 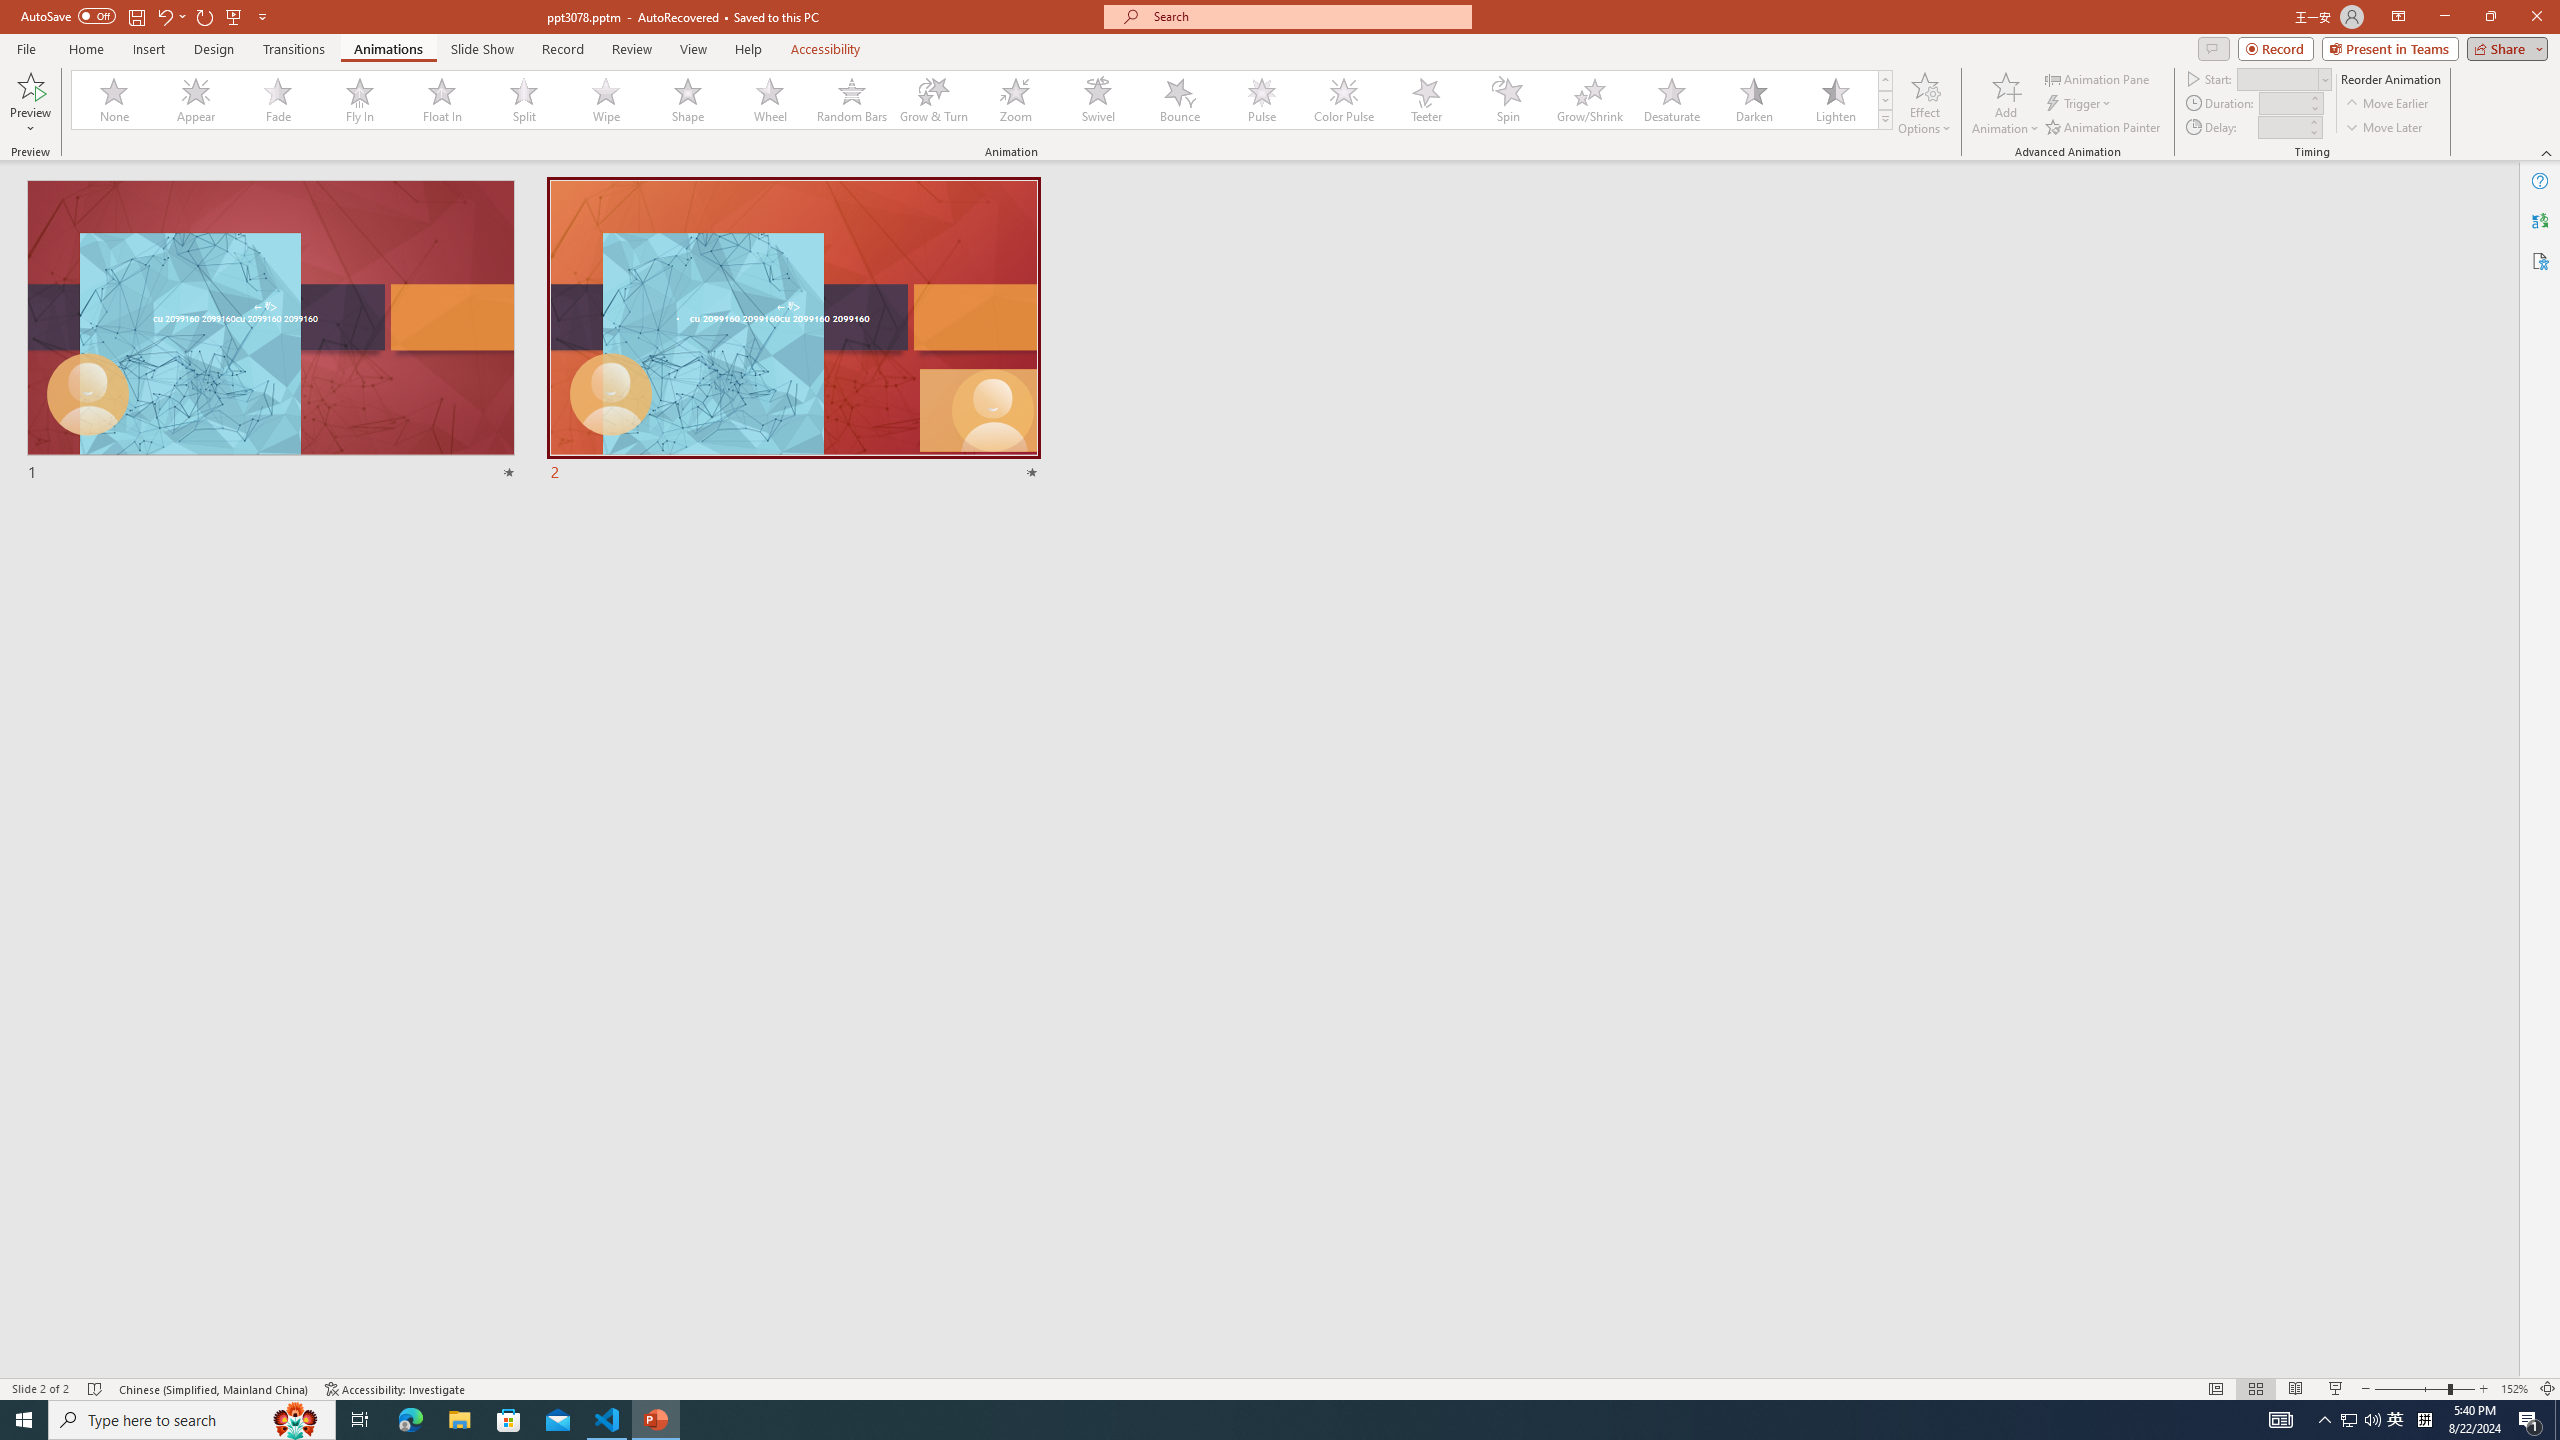 What do you see at coordinates (688, 100) in the screenshot?
I see `Shape` at bounding box center [688, 100].